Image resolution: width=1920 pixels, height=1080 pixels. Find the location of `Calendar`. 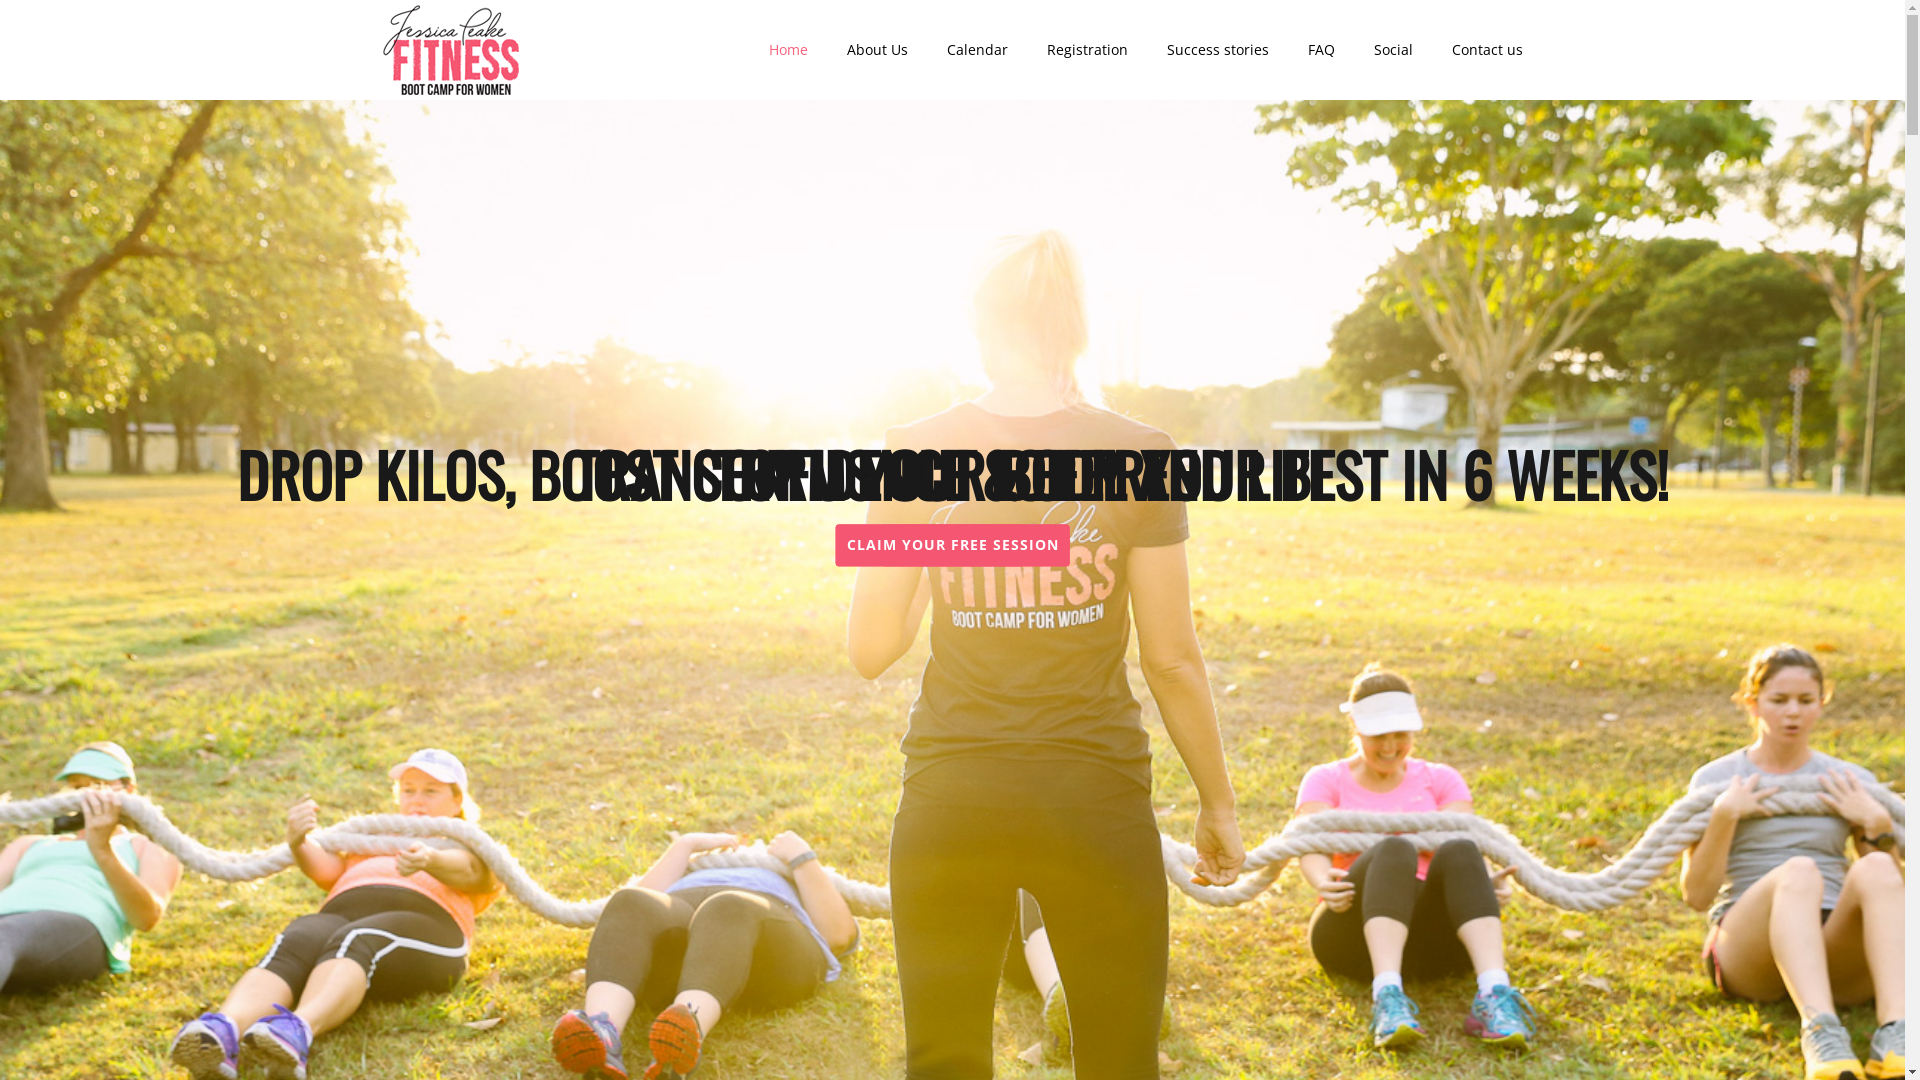

Calendar is located at coordinates (978, 50).